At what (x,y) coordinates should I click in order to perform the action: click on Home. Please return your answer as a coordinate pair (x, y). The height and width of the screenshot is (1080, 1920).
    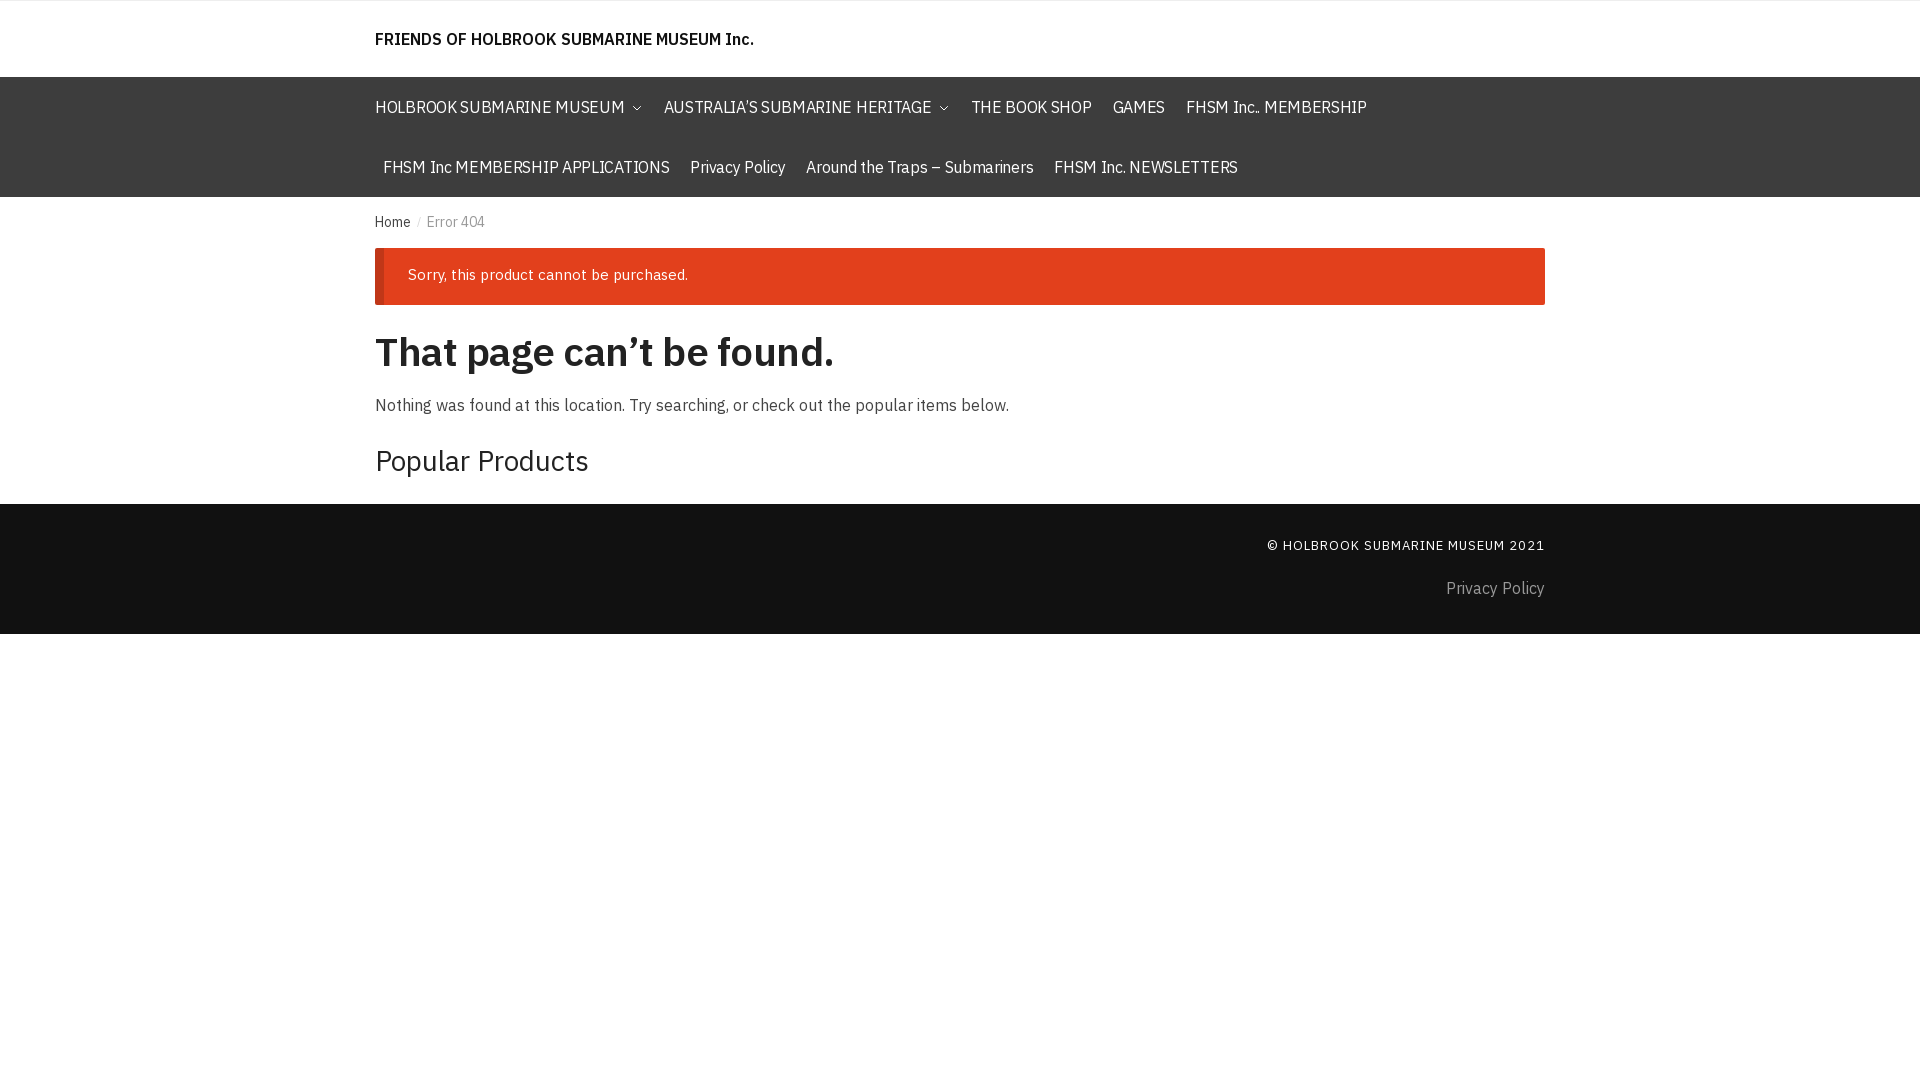
    Looking at the image, I should click on (393, 222).